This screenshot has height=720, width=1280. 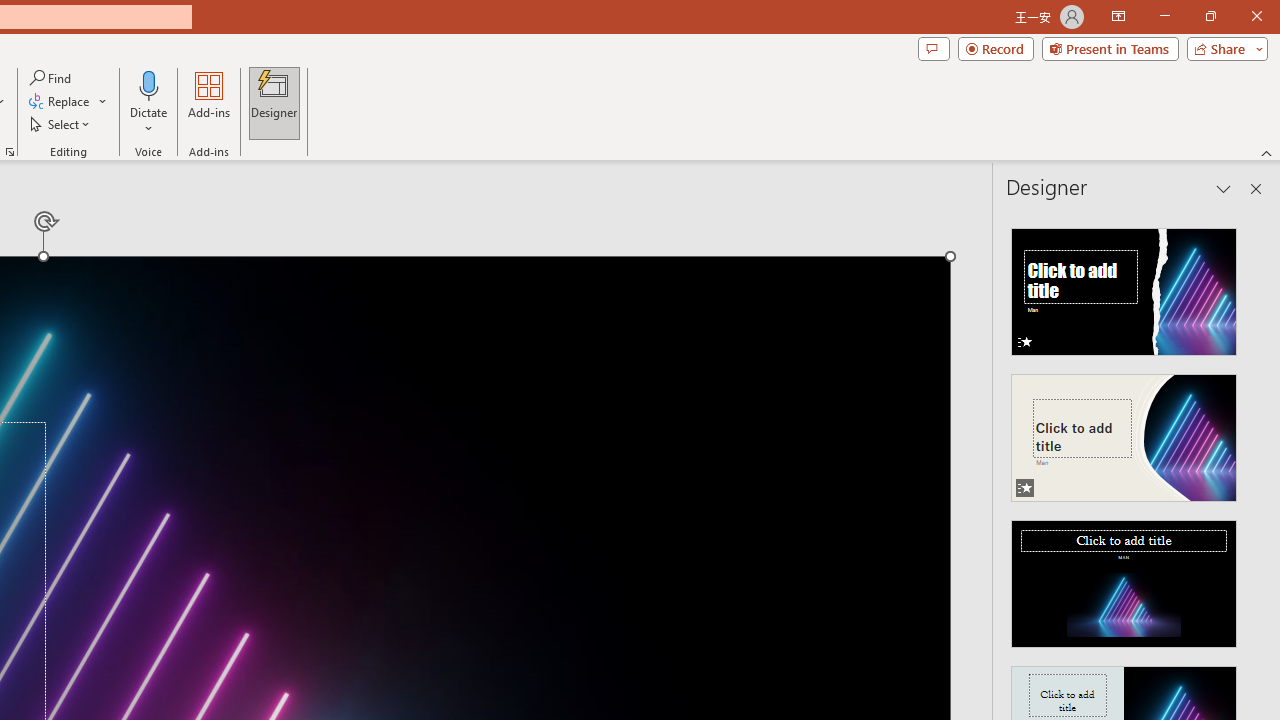 I want to click on Design Idea, so click(x=1124, y=577).